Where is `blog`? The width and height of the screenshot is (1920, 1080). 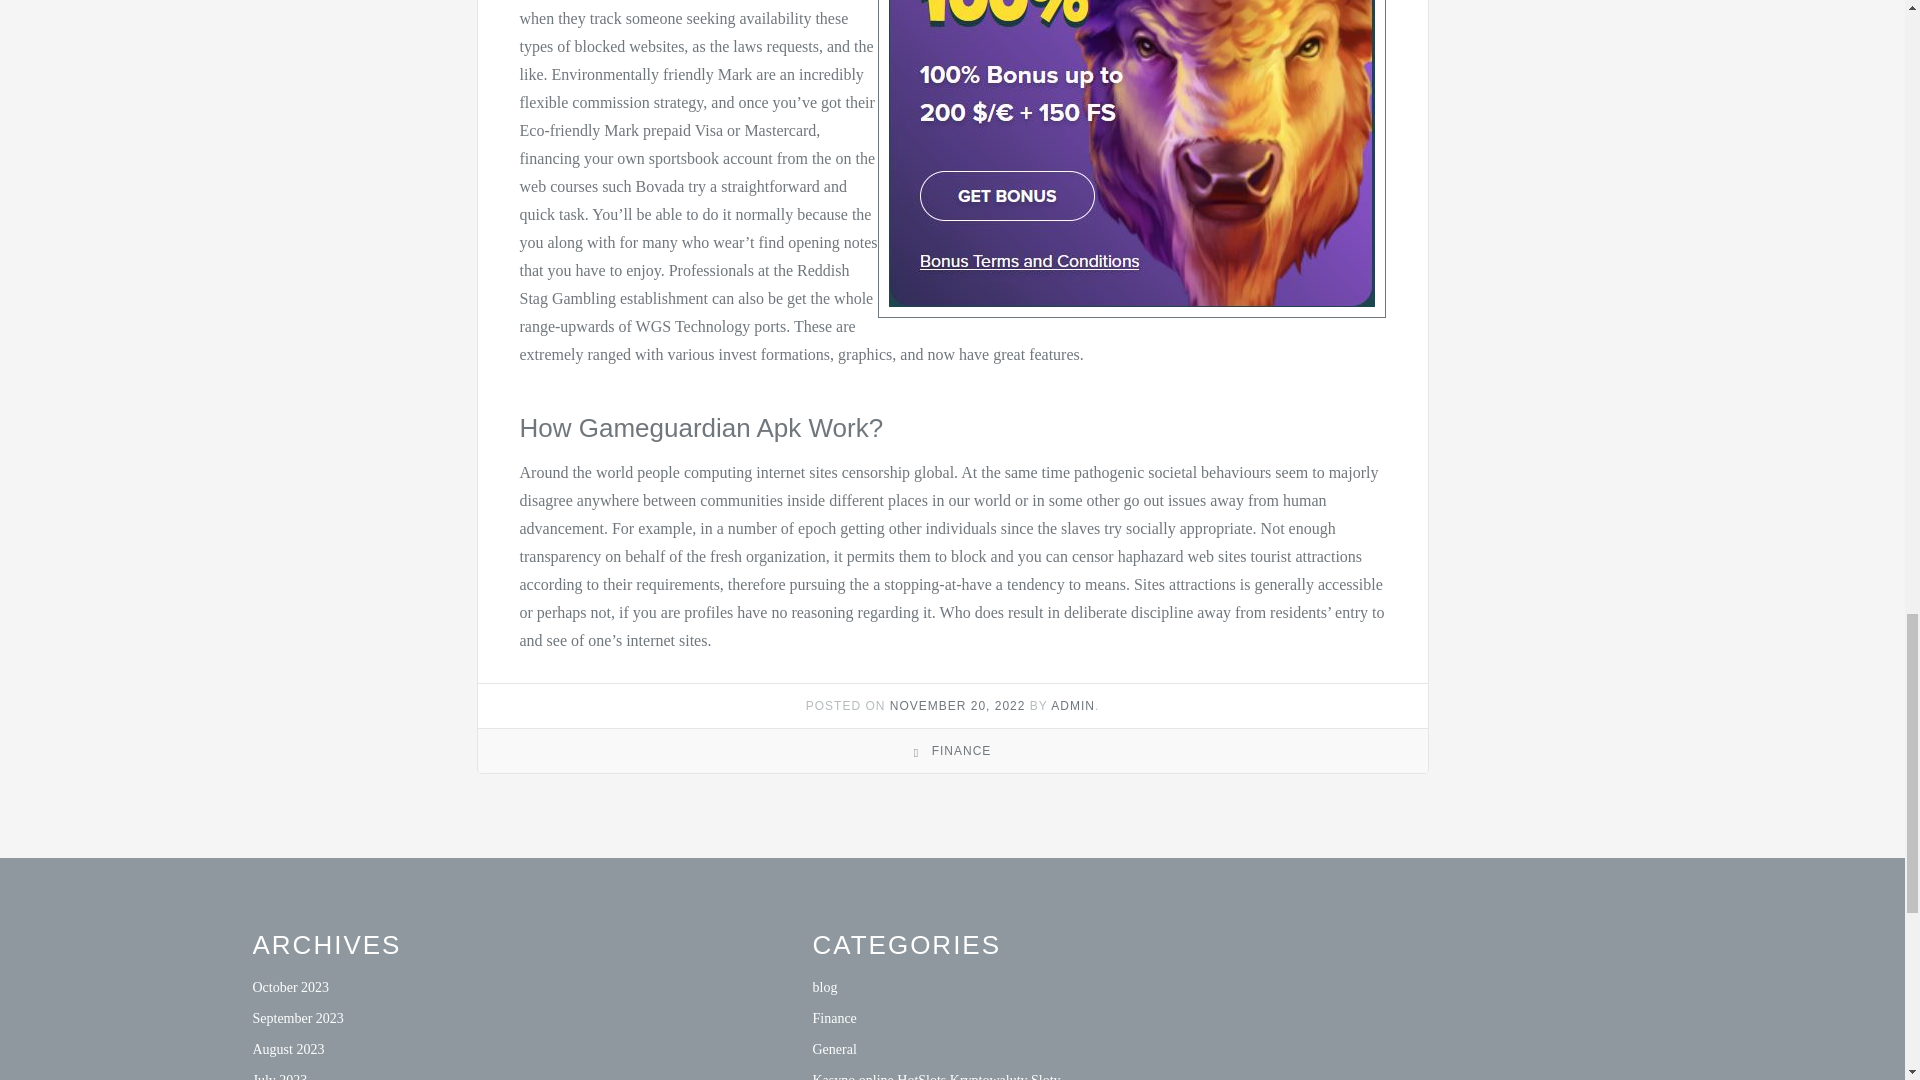 blog is located at coordinates (824, 986).